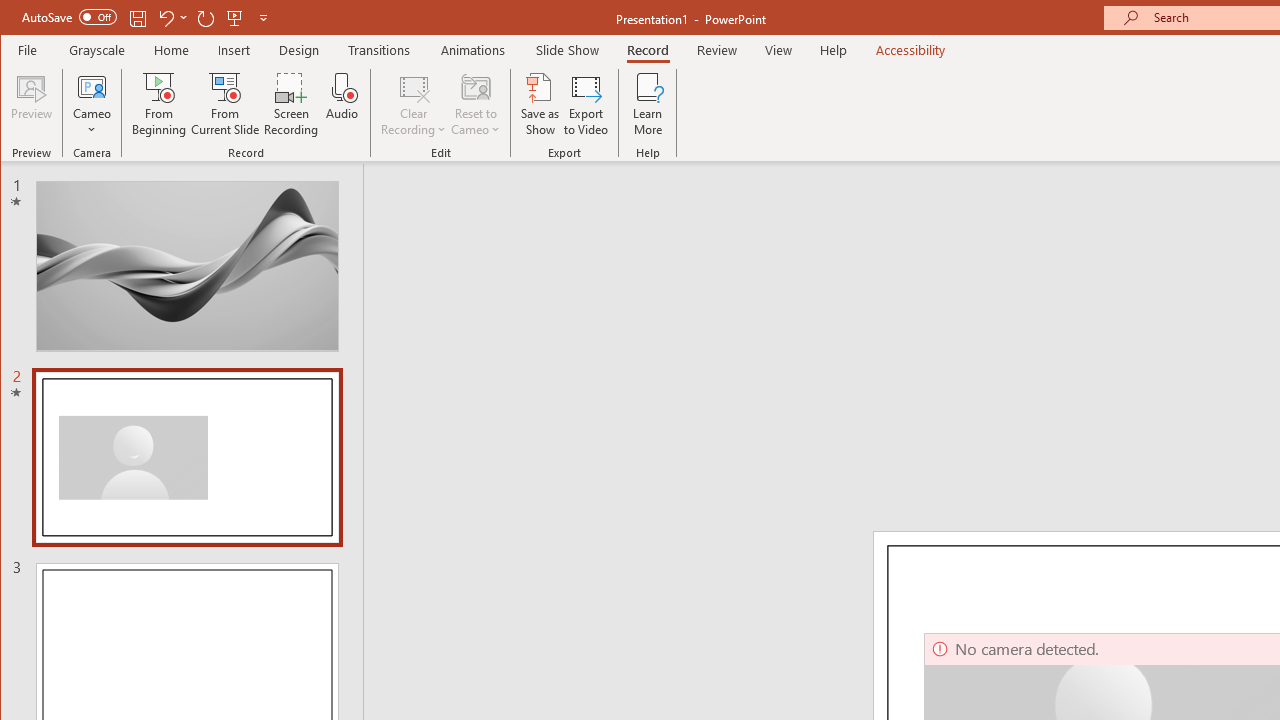 This screenshot has width=1280, height=720. Describe the element at coordinates (476, 104) in the screenshot. I see `Reset to Cameo` at that location.